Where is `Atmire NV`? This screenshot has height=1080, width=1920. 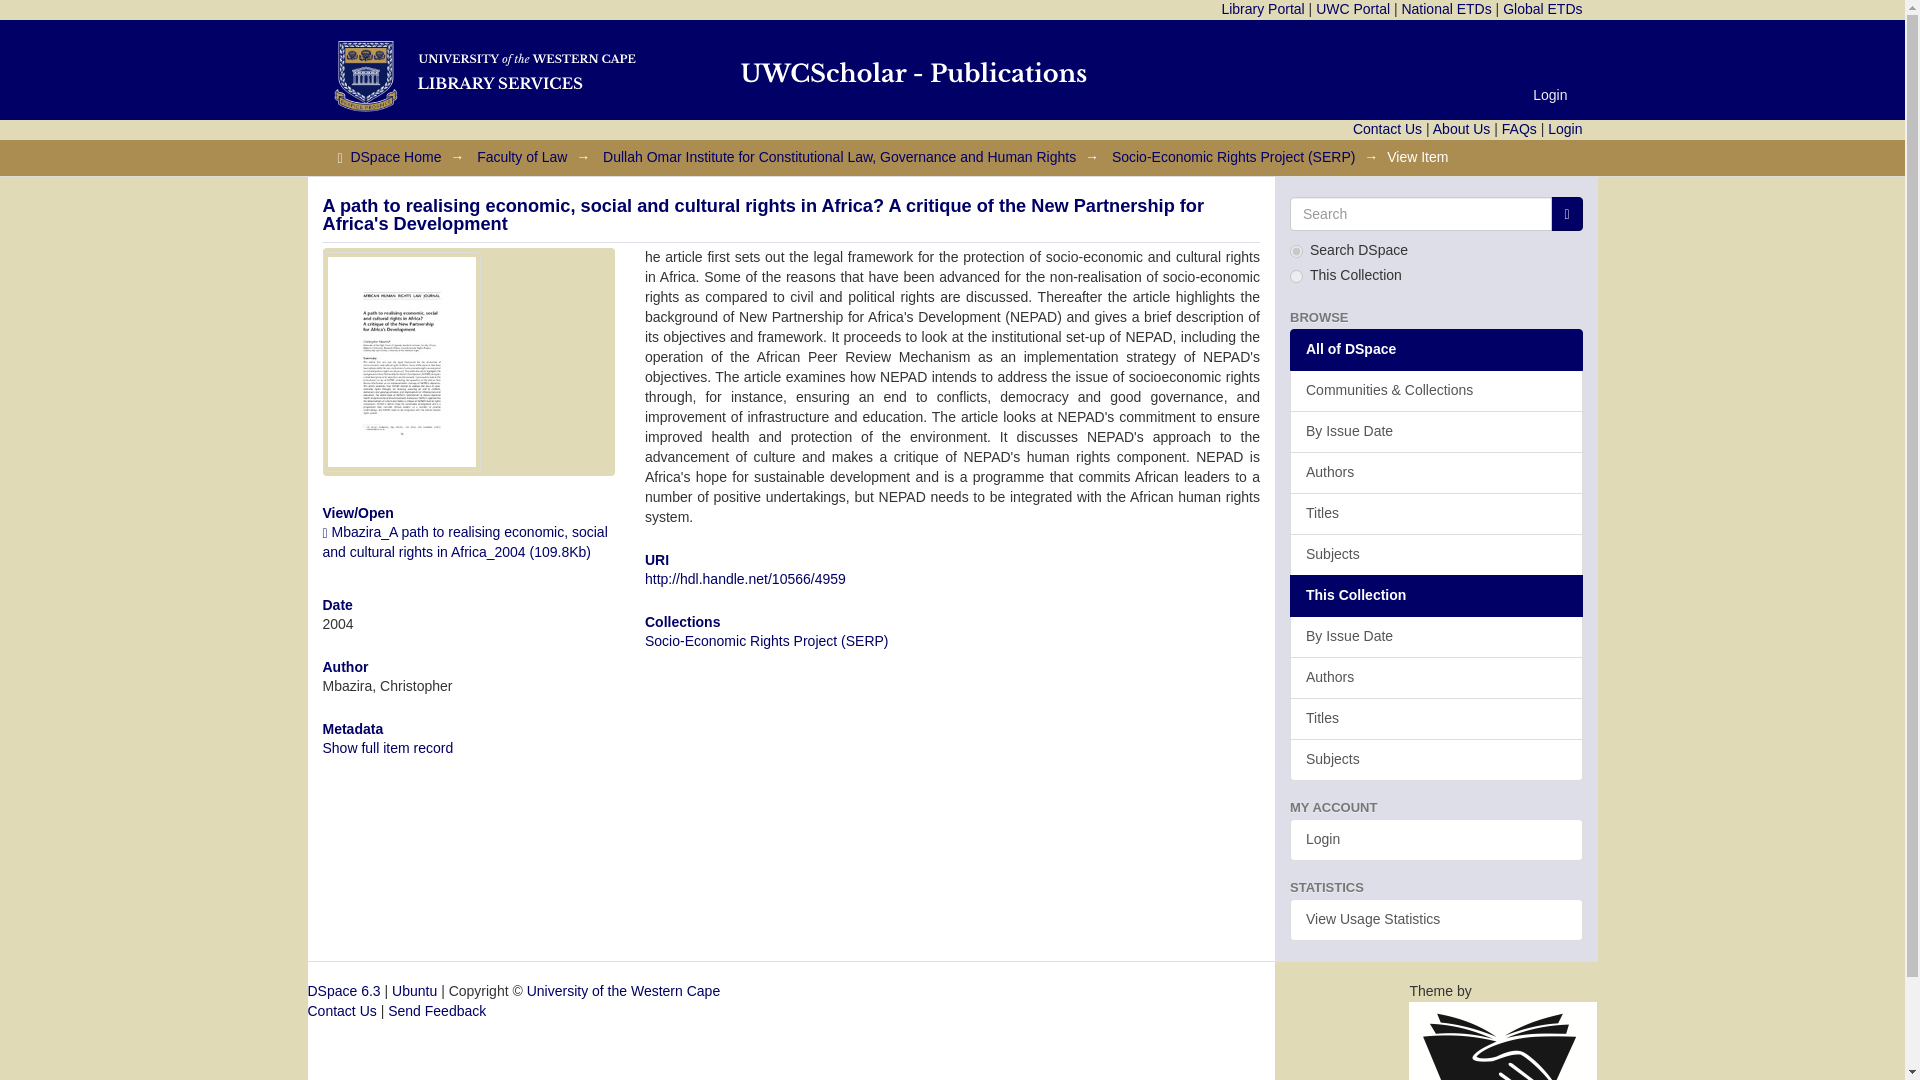
Atmire NV is located at coordinates (1503, 1072).